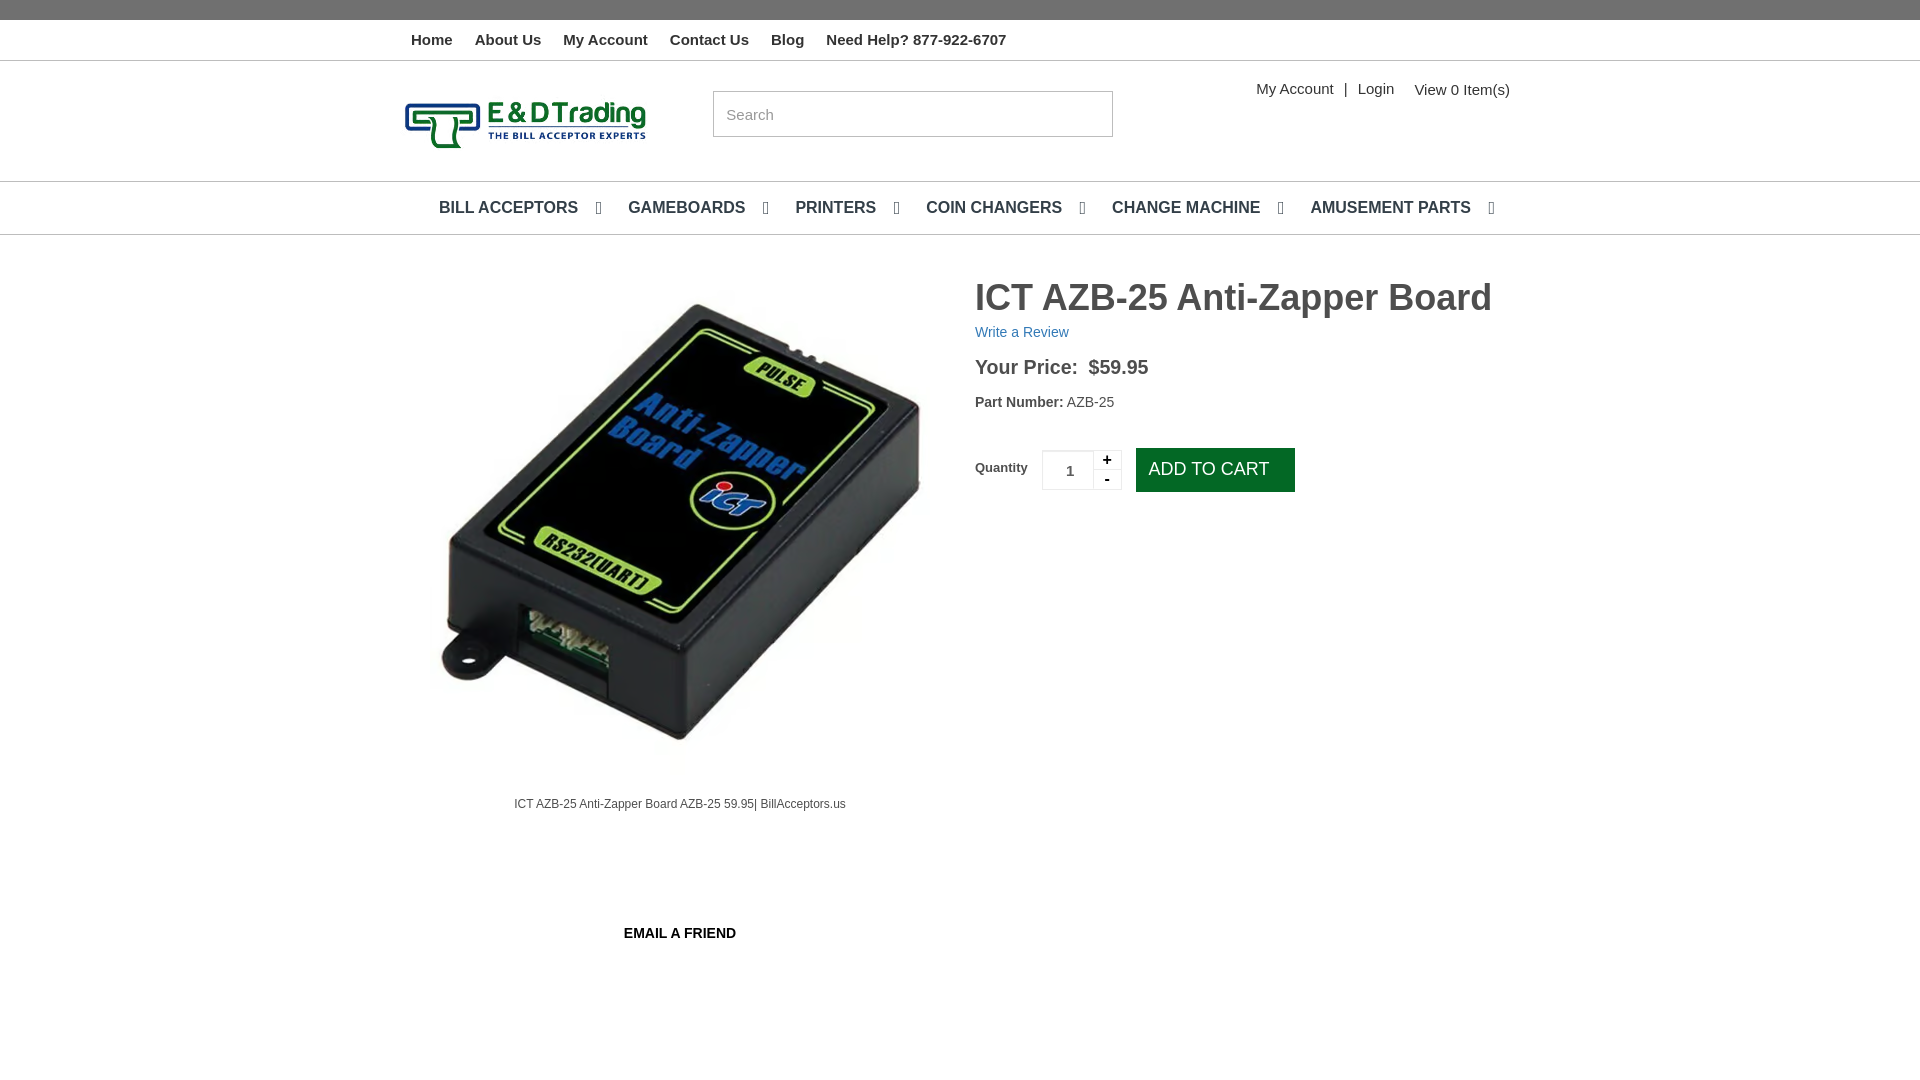 This screenshot has width=1920, height=1080. What do you see at coordinates (1376, 88) in the screenshot?
I see `Login` at bounding box center [1376, 88].